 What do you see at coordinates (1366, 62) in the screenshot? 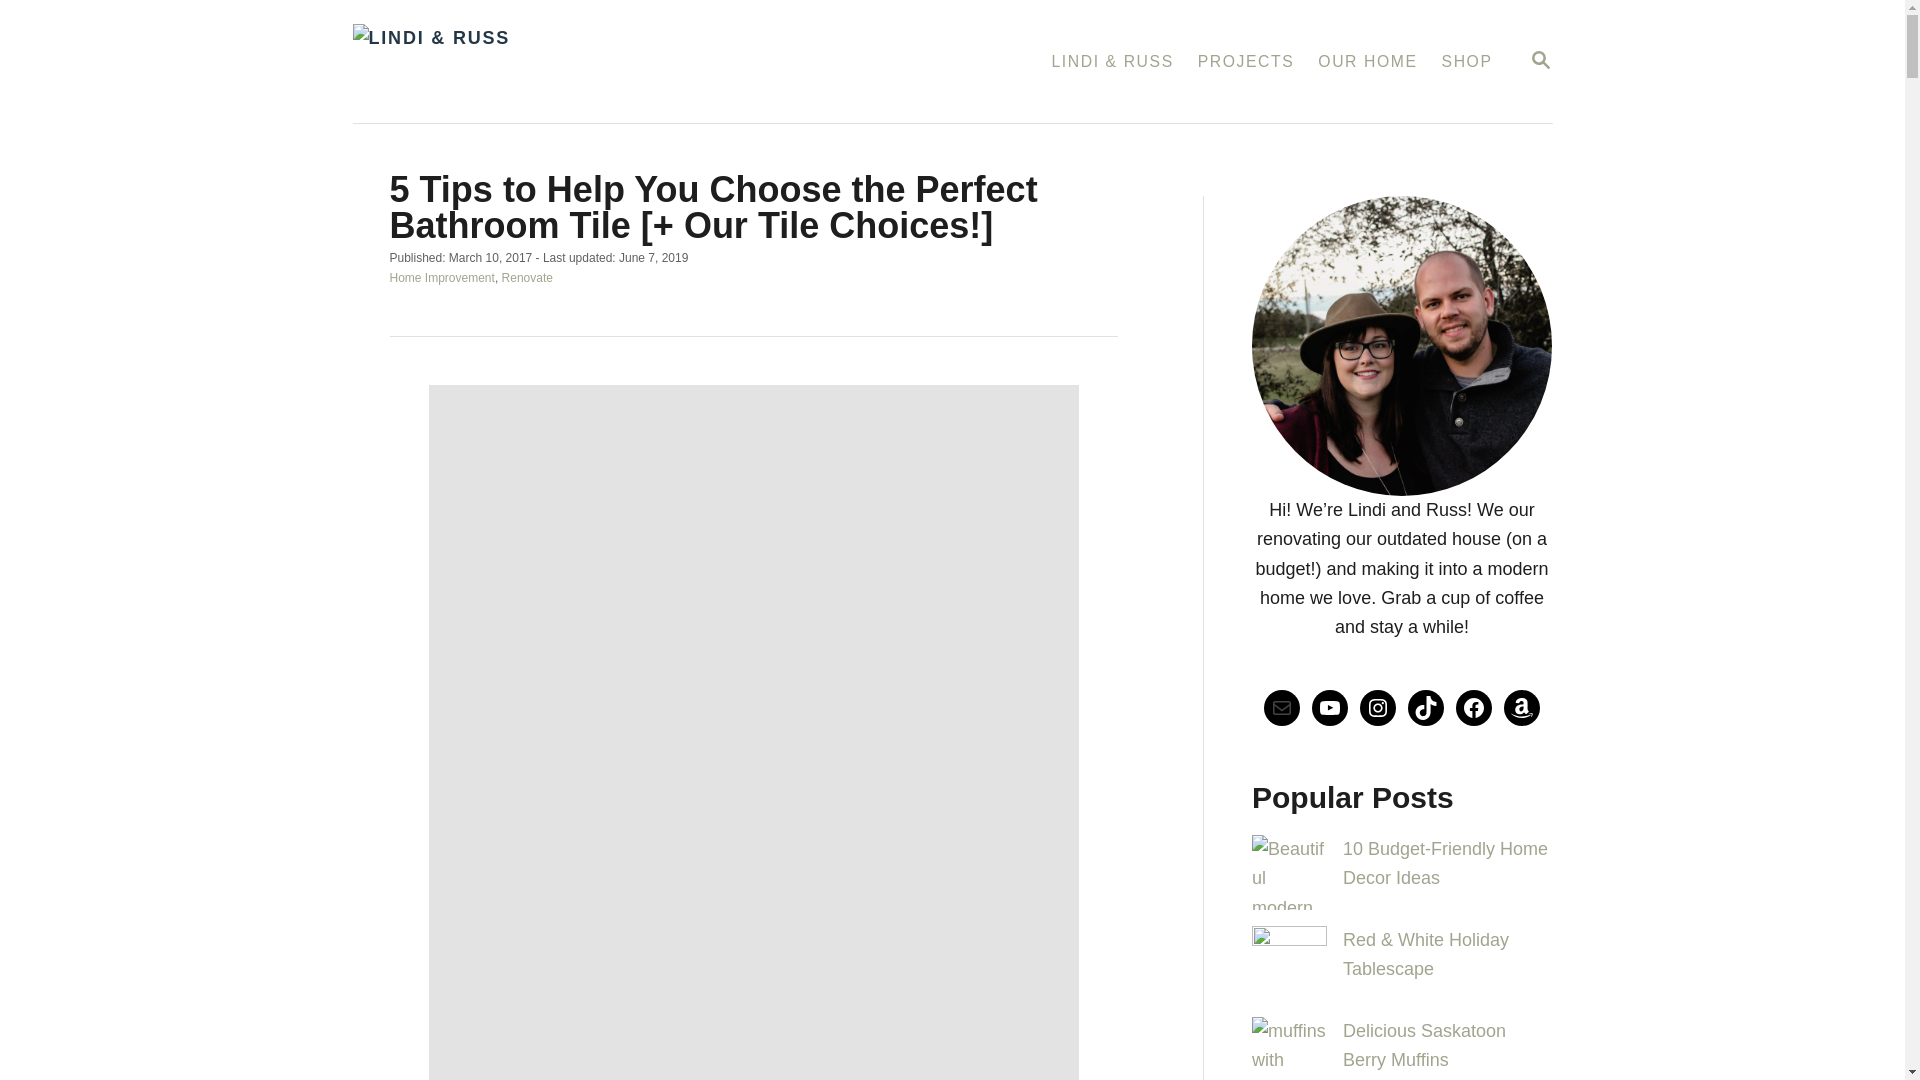
I see `PROJECTS` at bounding box center [1366, 62].